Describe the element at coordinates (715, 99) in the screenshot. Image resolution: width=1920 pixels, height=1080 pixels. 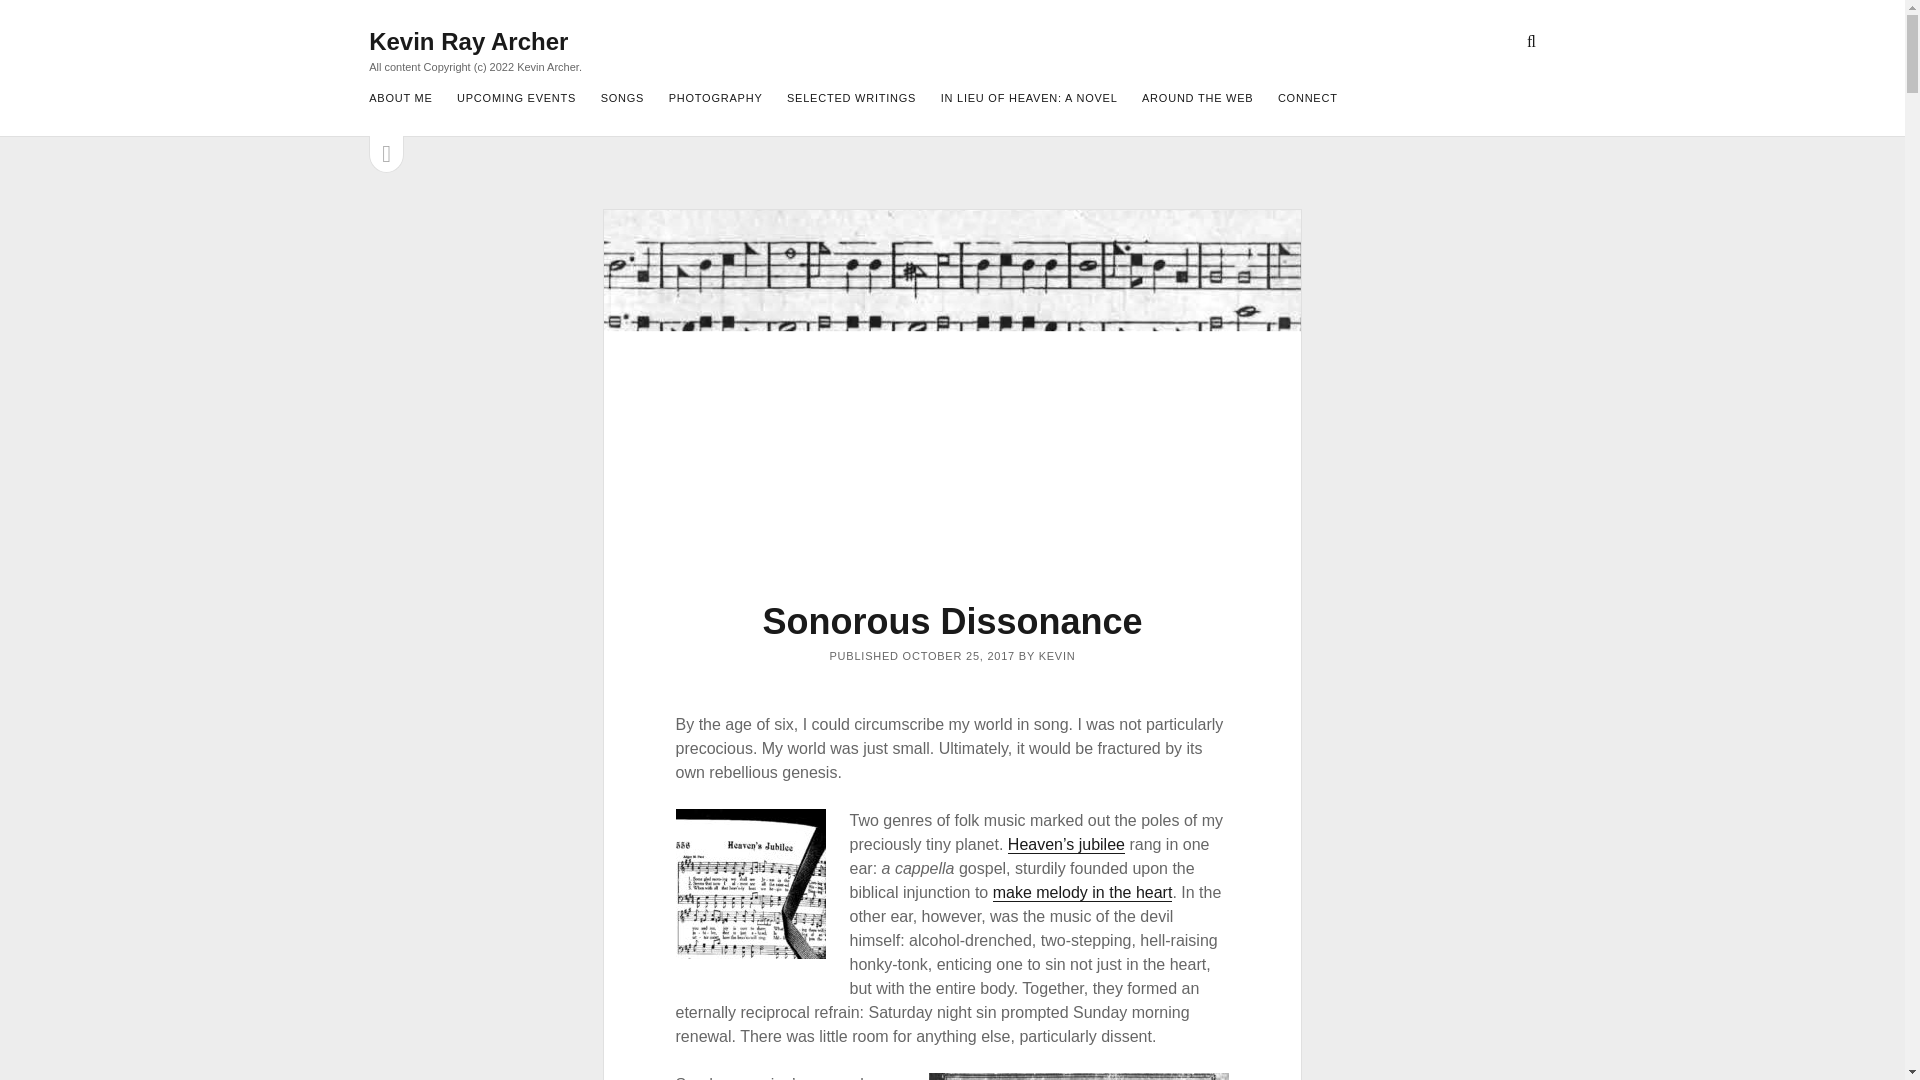
I see `PHOTOGRAPHY` at that location.